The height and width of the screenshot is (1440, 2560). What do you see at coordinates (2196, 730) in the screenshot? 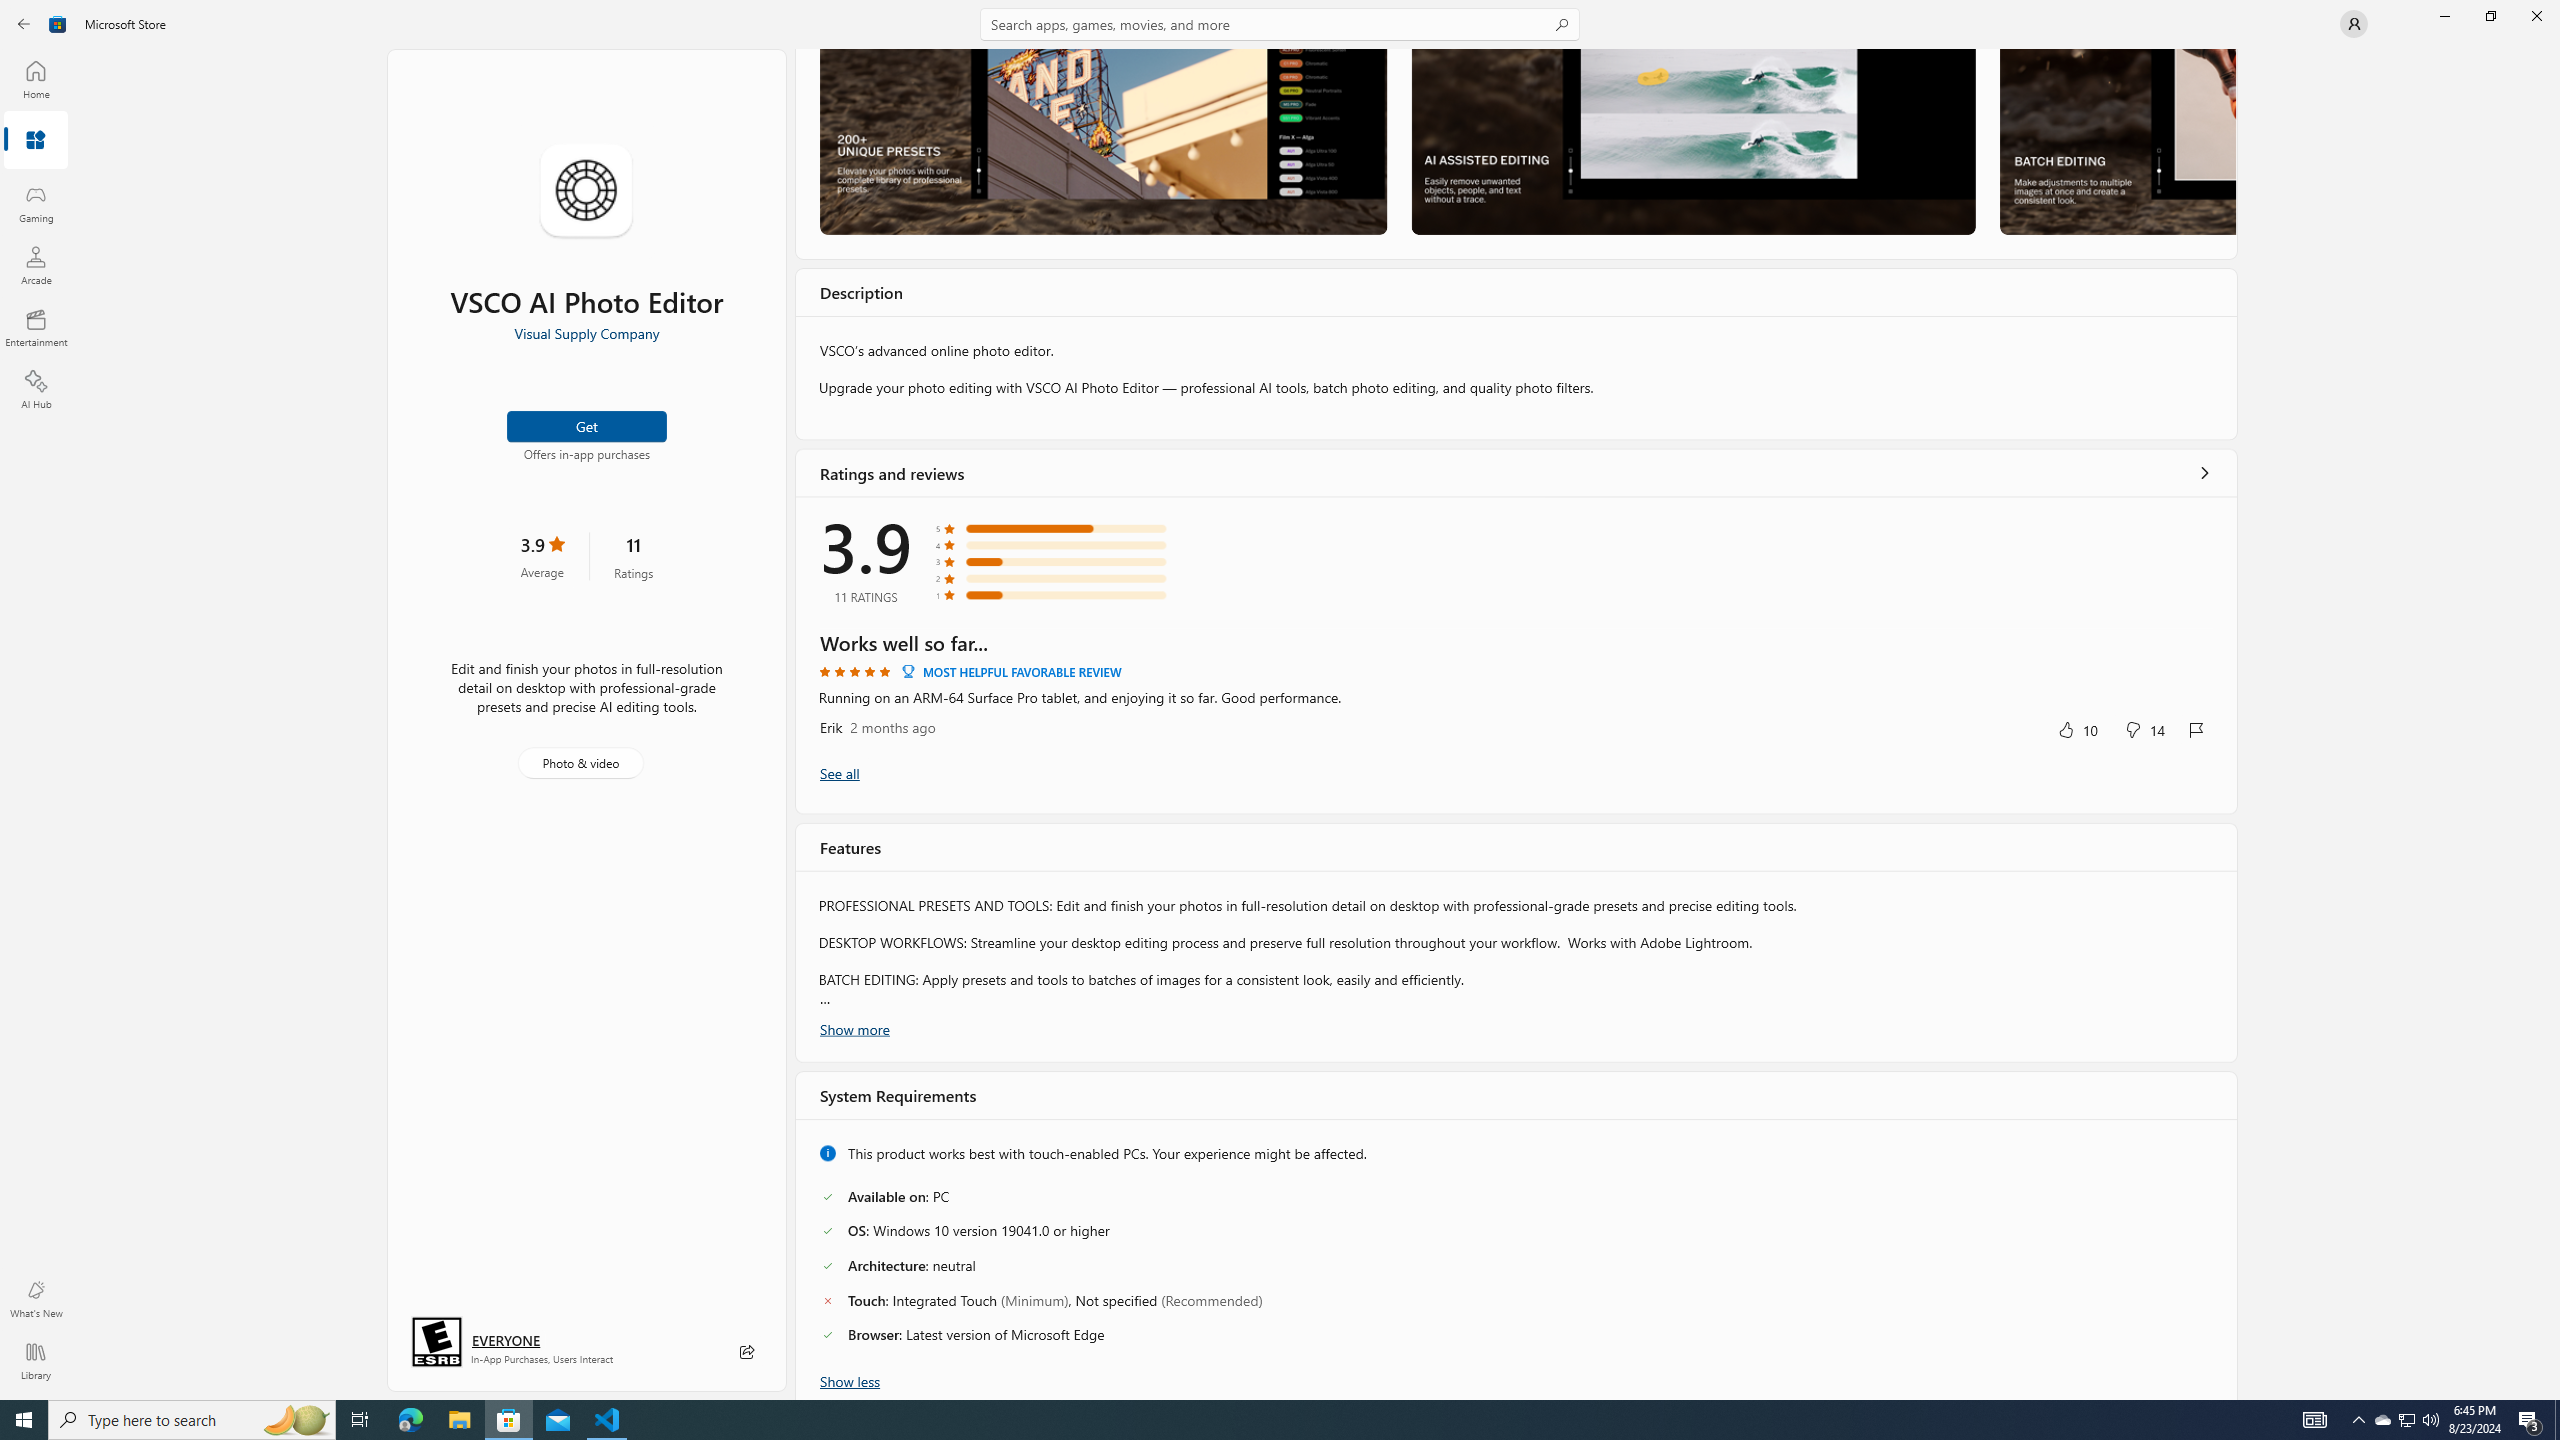
I see `Report review` at bounding box center [2196, 730].